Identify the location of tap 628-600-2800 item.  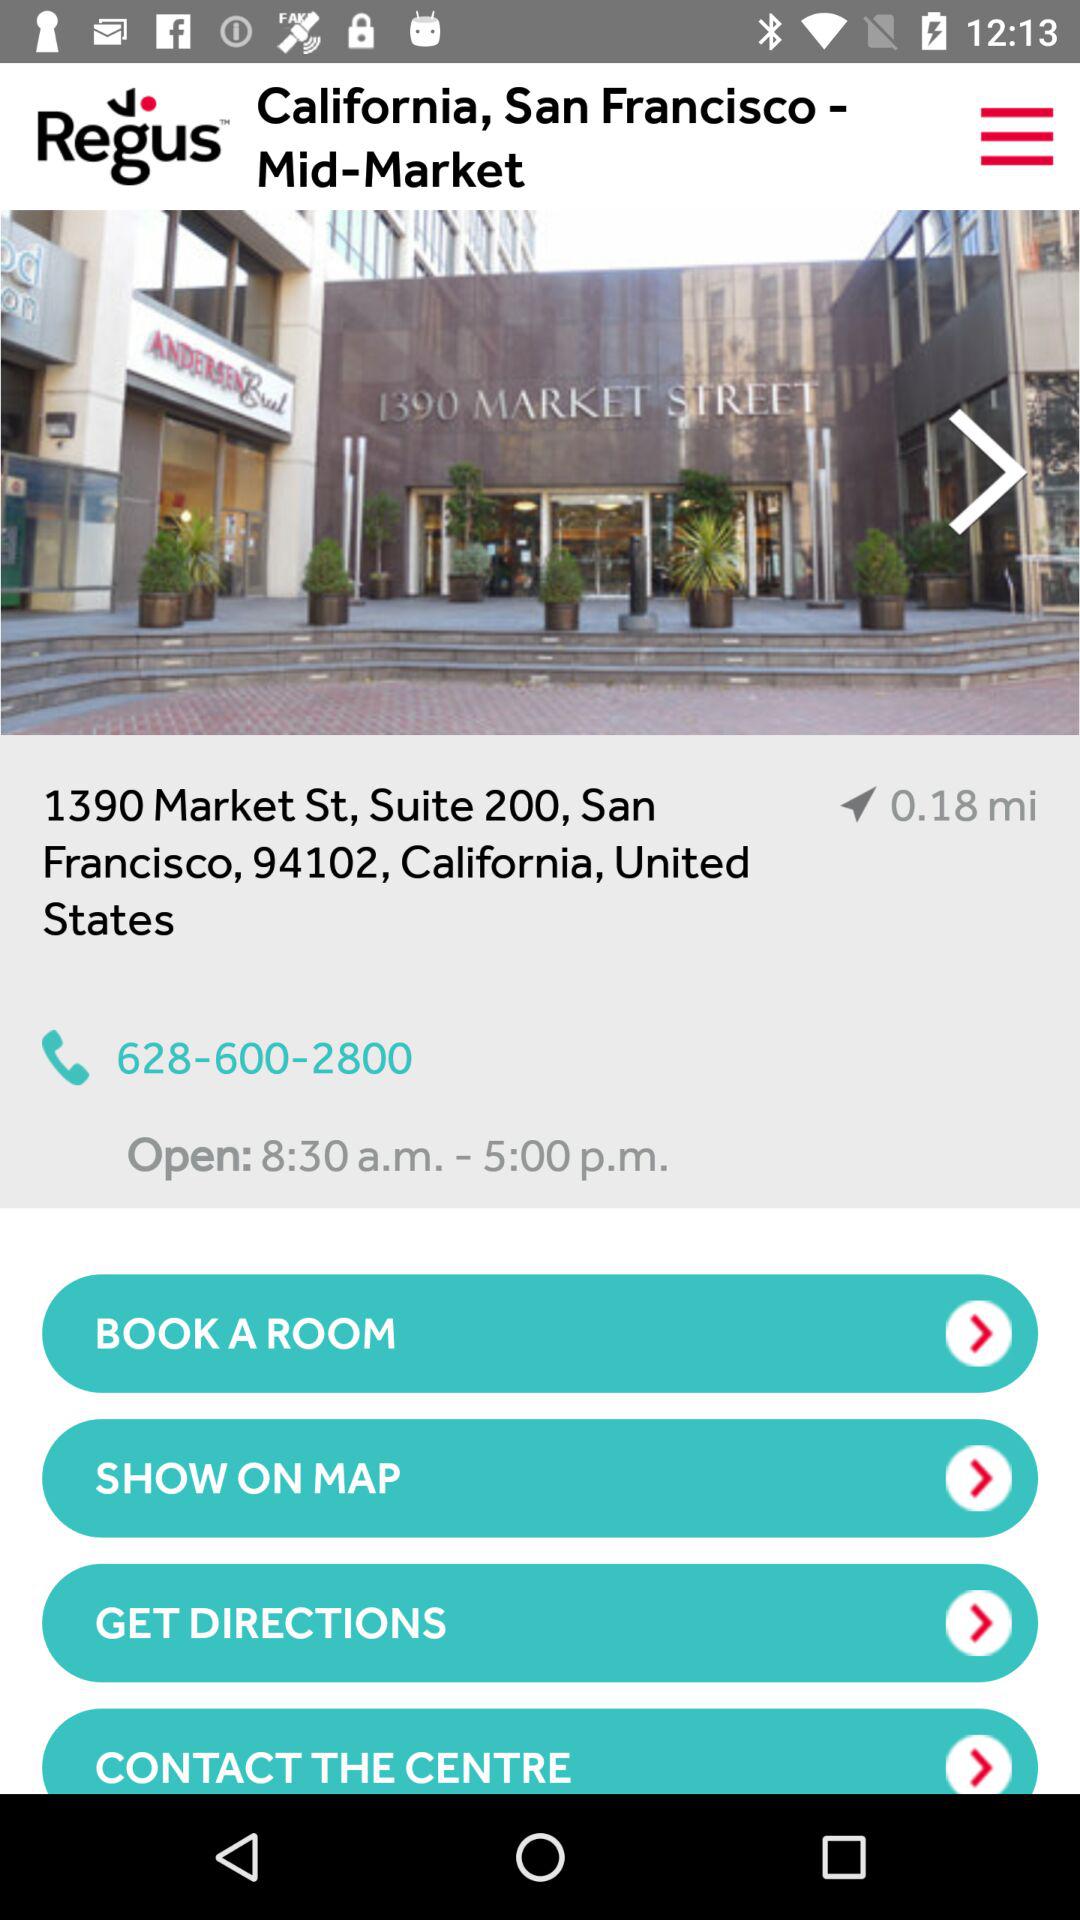
(227, 1057).